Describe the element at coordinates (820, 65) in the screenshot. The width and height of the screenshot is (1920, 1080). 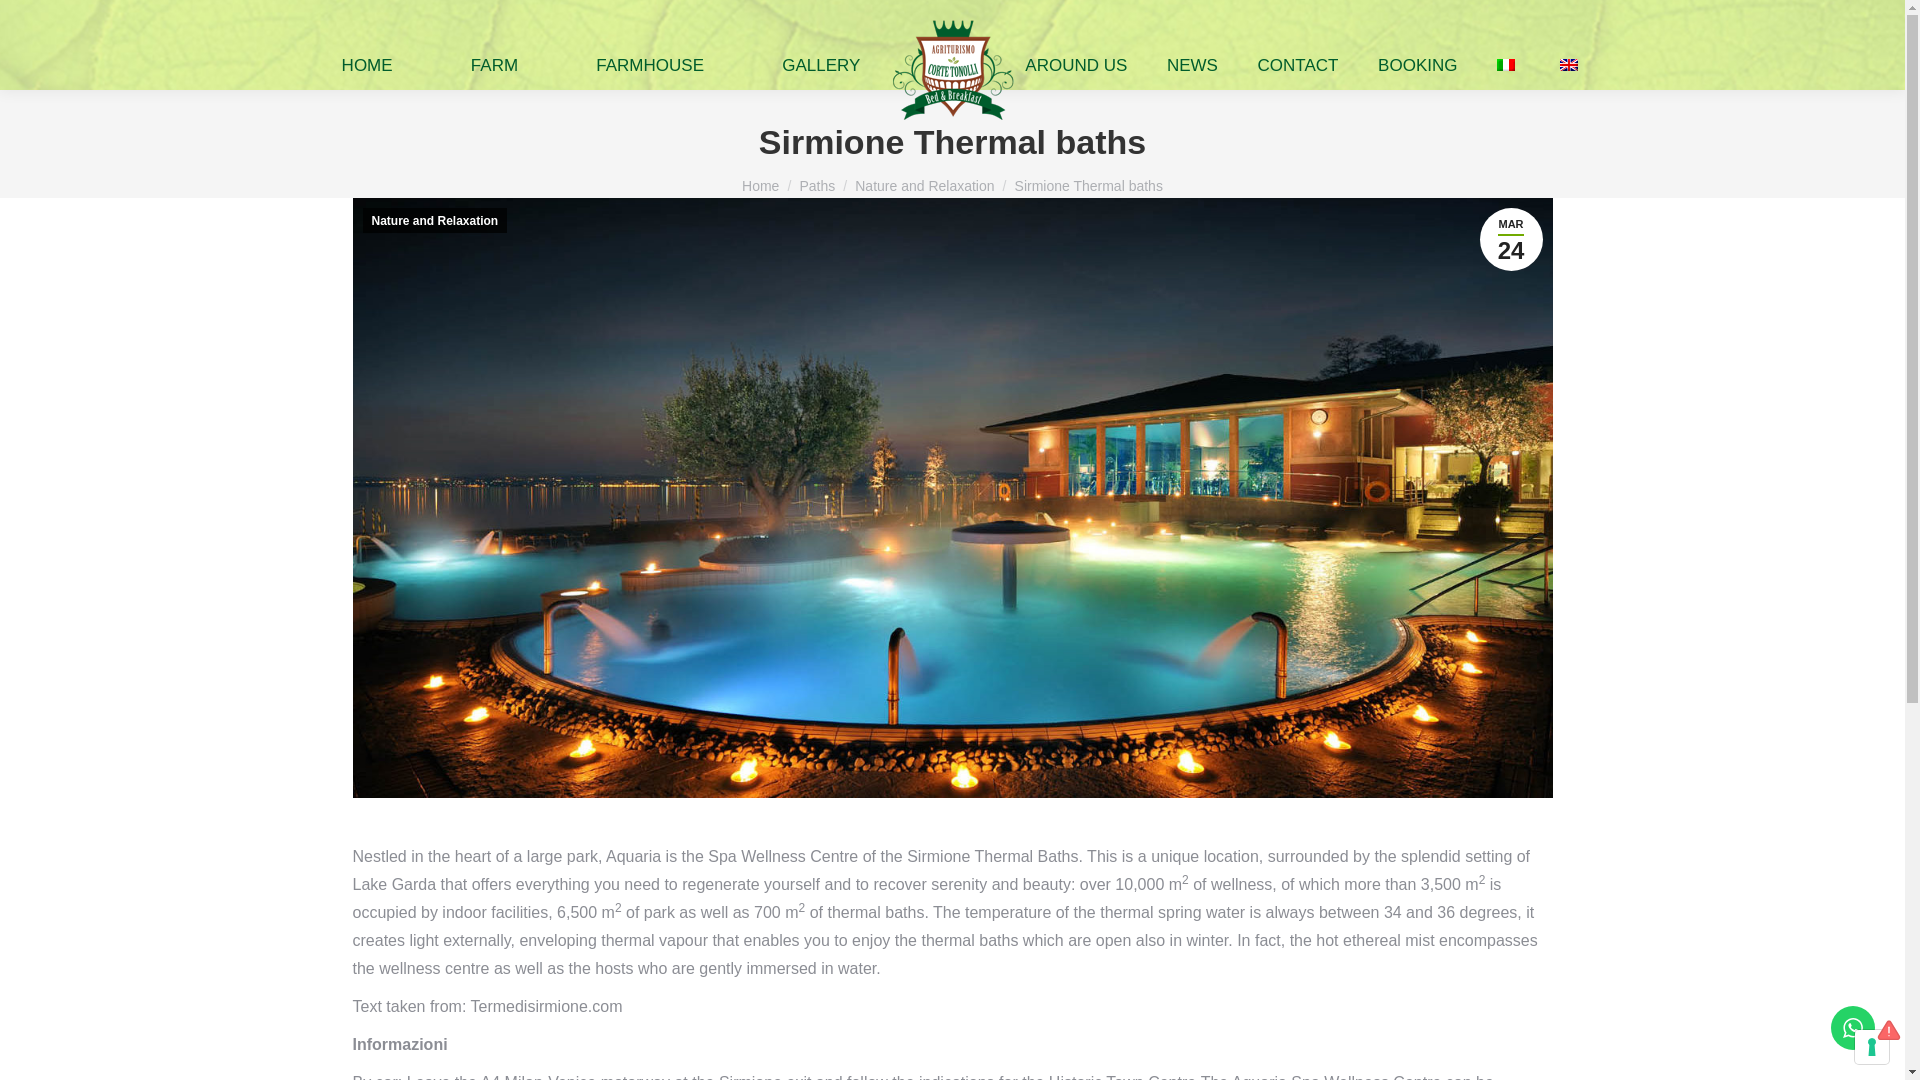
I see `GALLERY` at that location.